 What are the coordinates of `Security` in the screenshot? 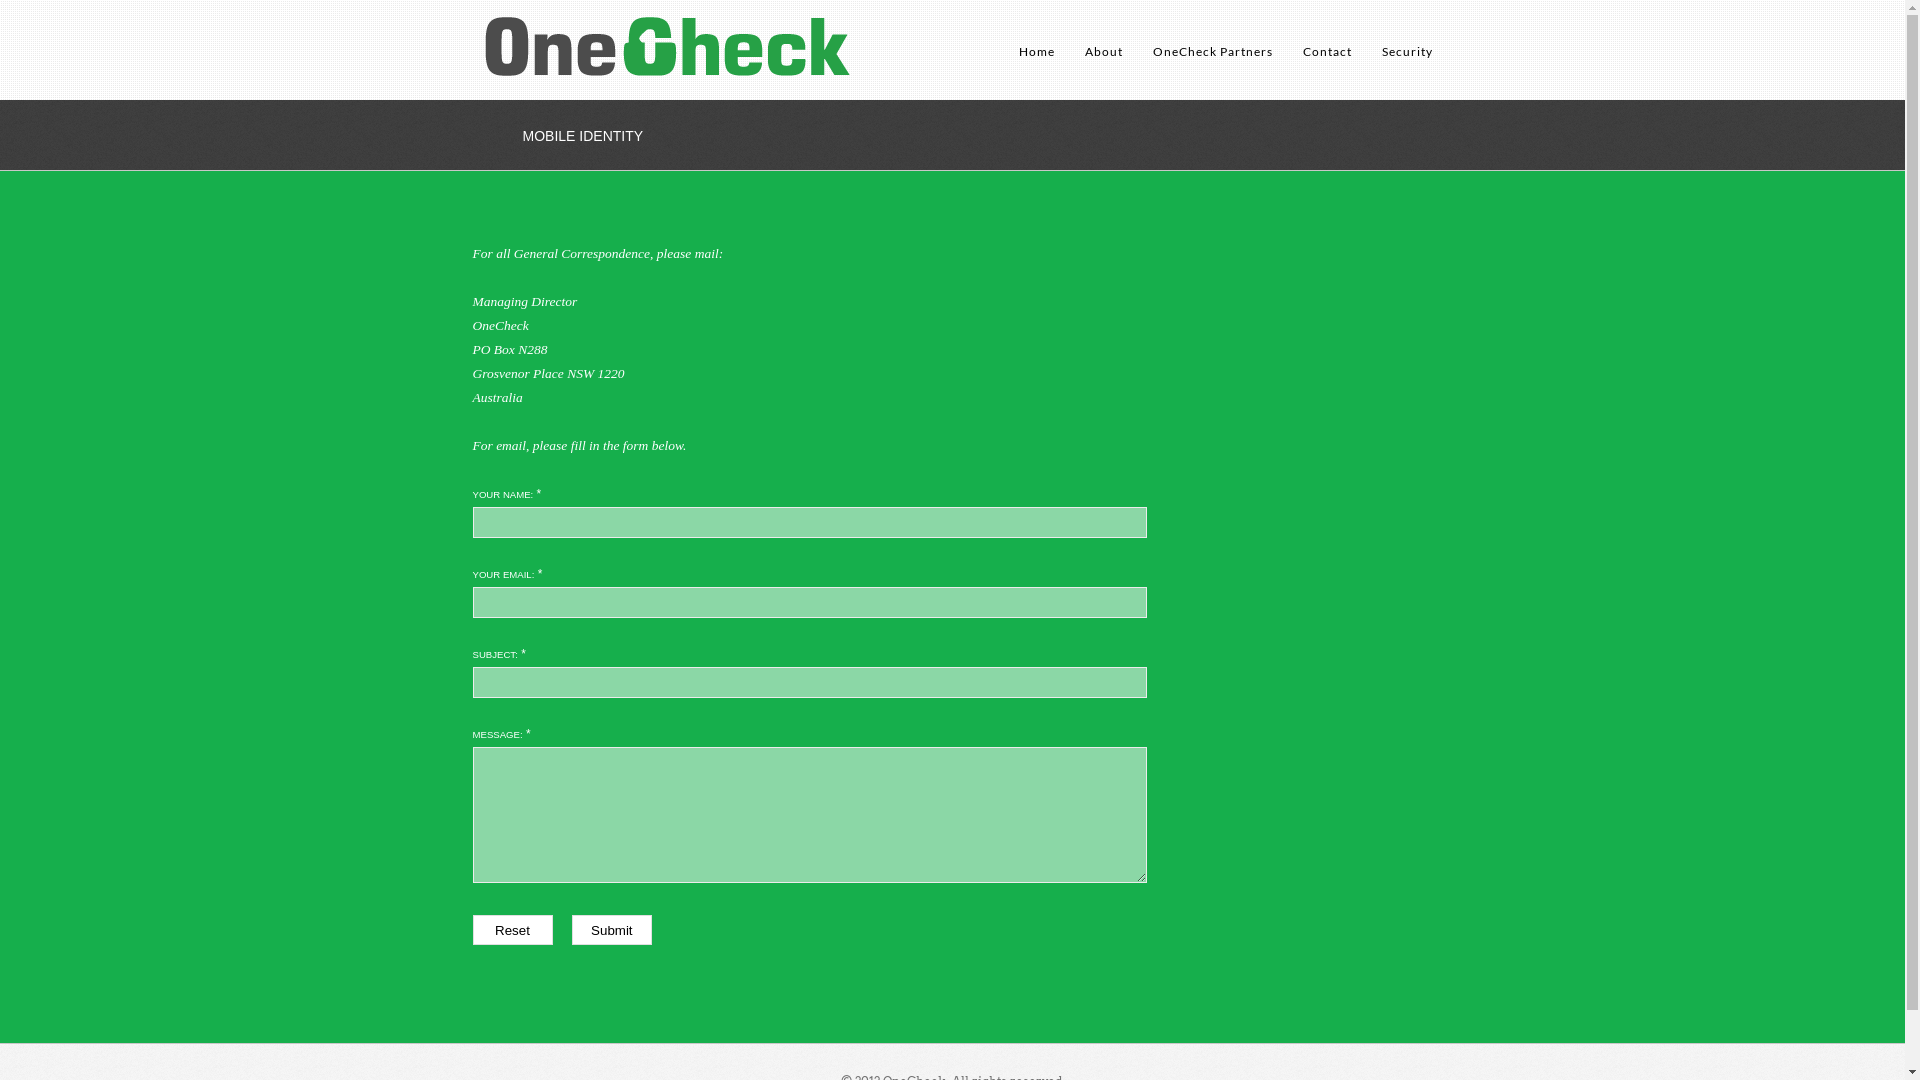 It's located at (1408, 67).